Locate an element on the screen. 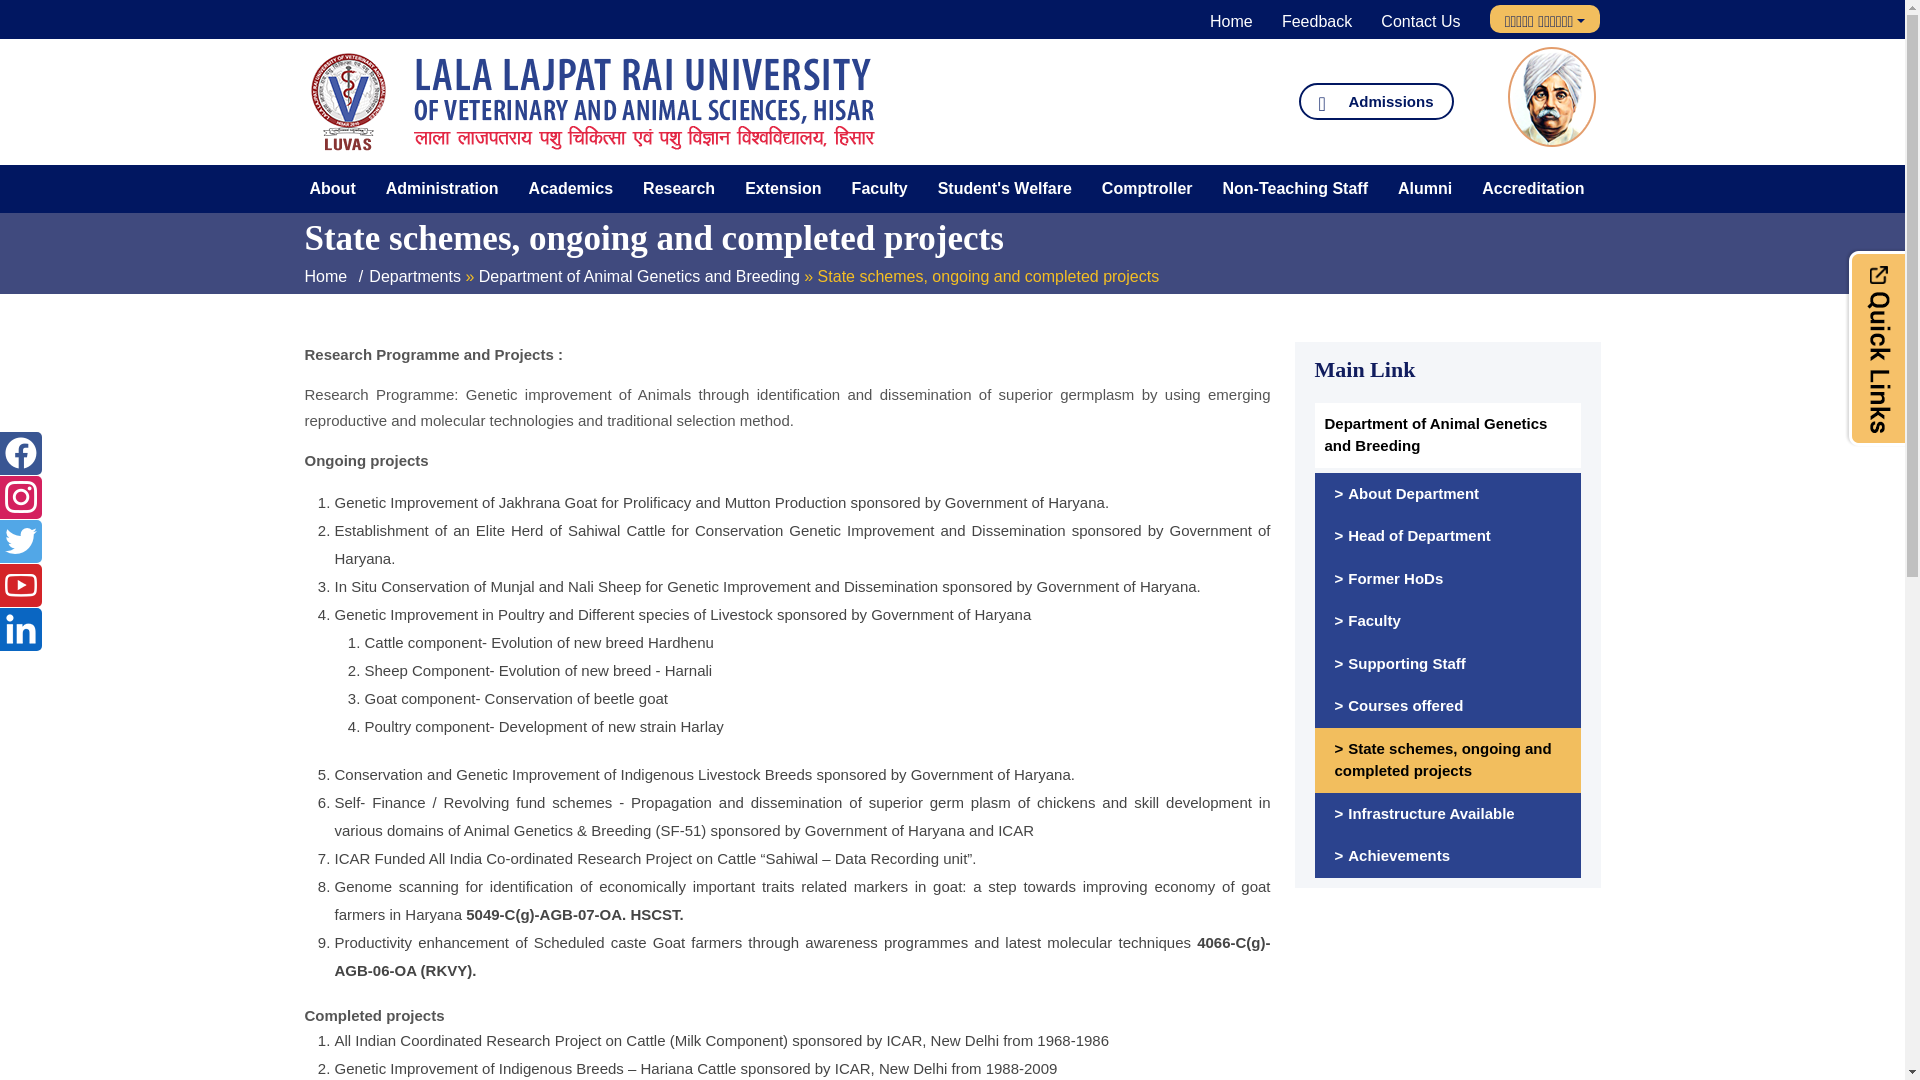 The height and width of the screenshot is (1080, 1920). LUVAS Facebook is located at coordinates (20, 452).